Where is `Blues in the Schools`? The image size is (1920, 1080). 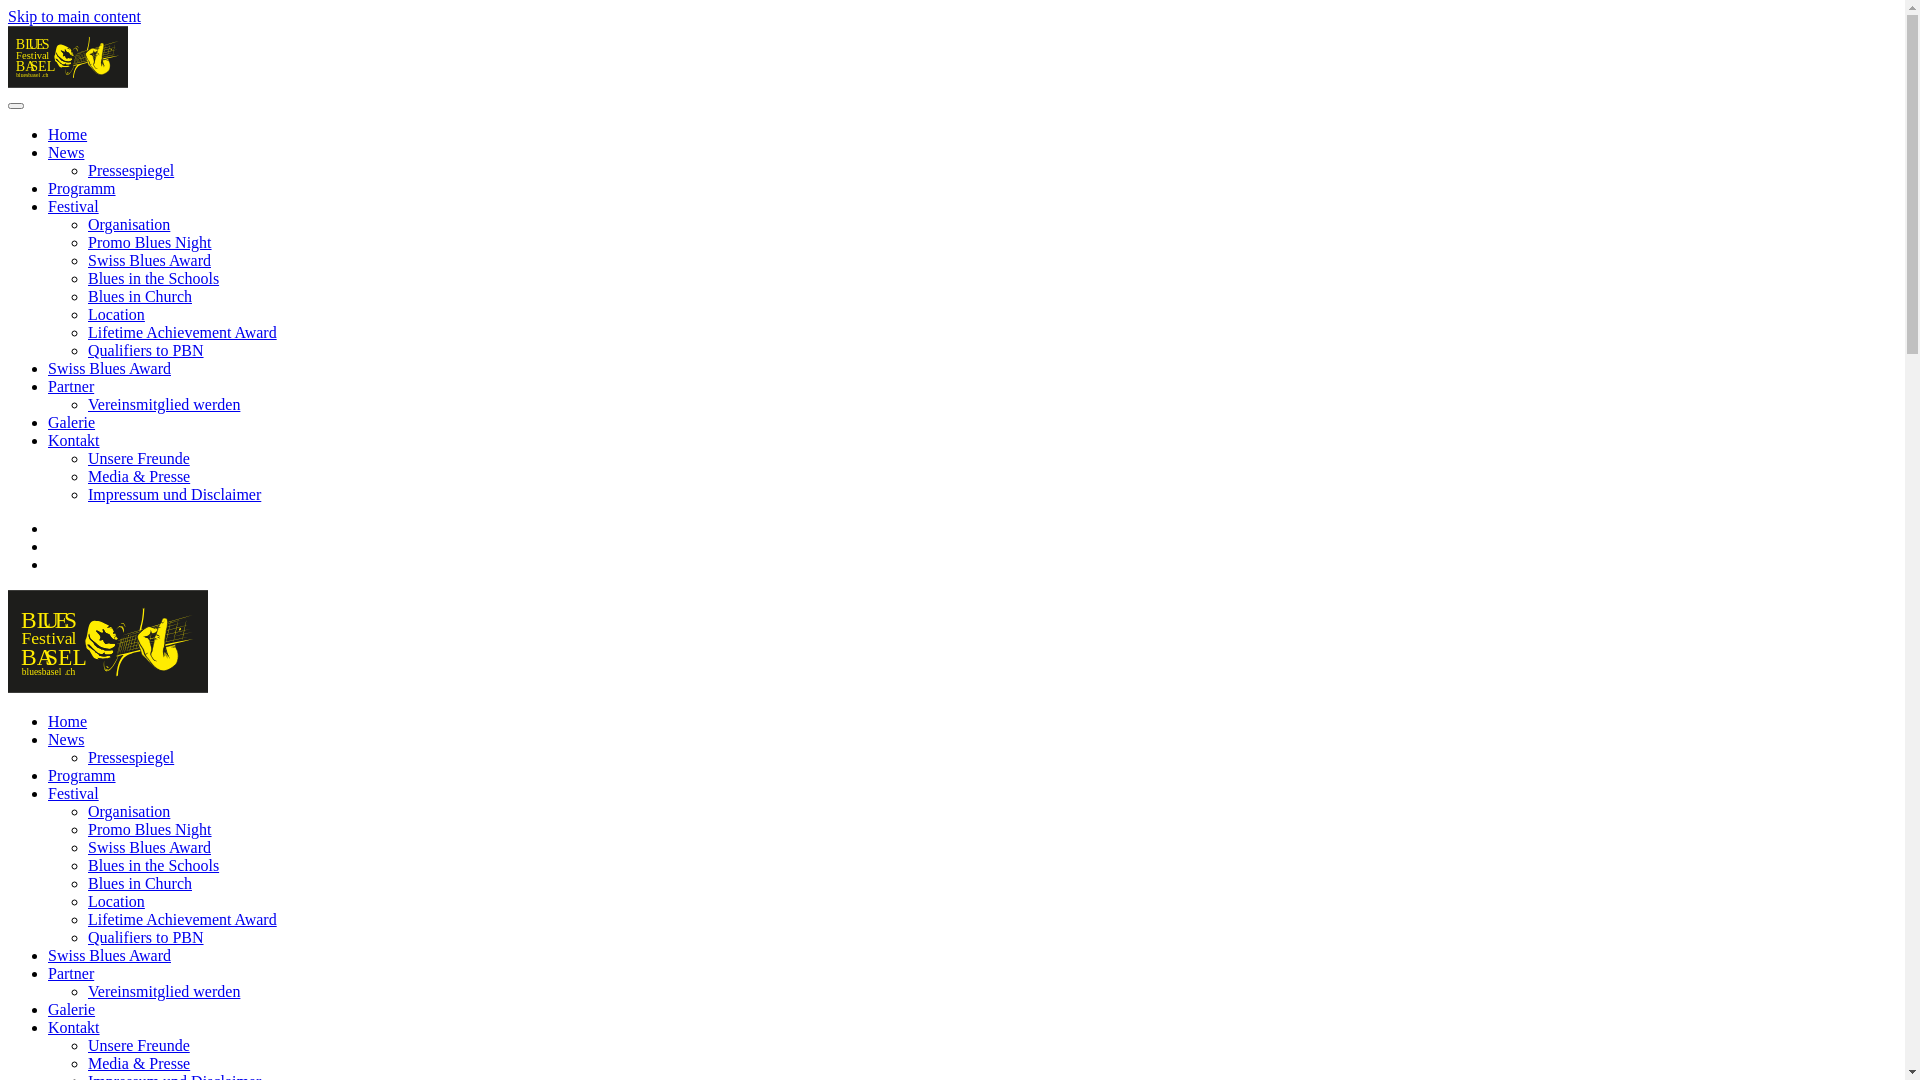
Blues in the Schools is located at coordinates (154, 866).